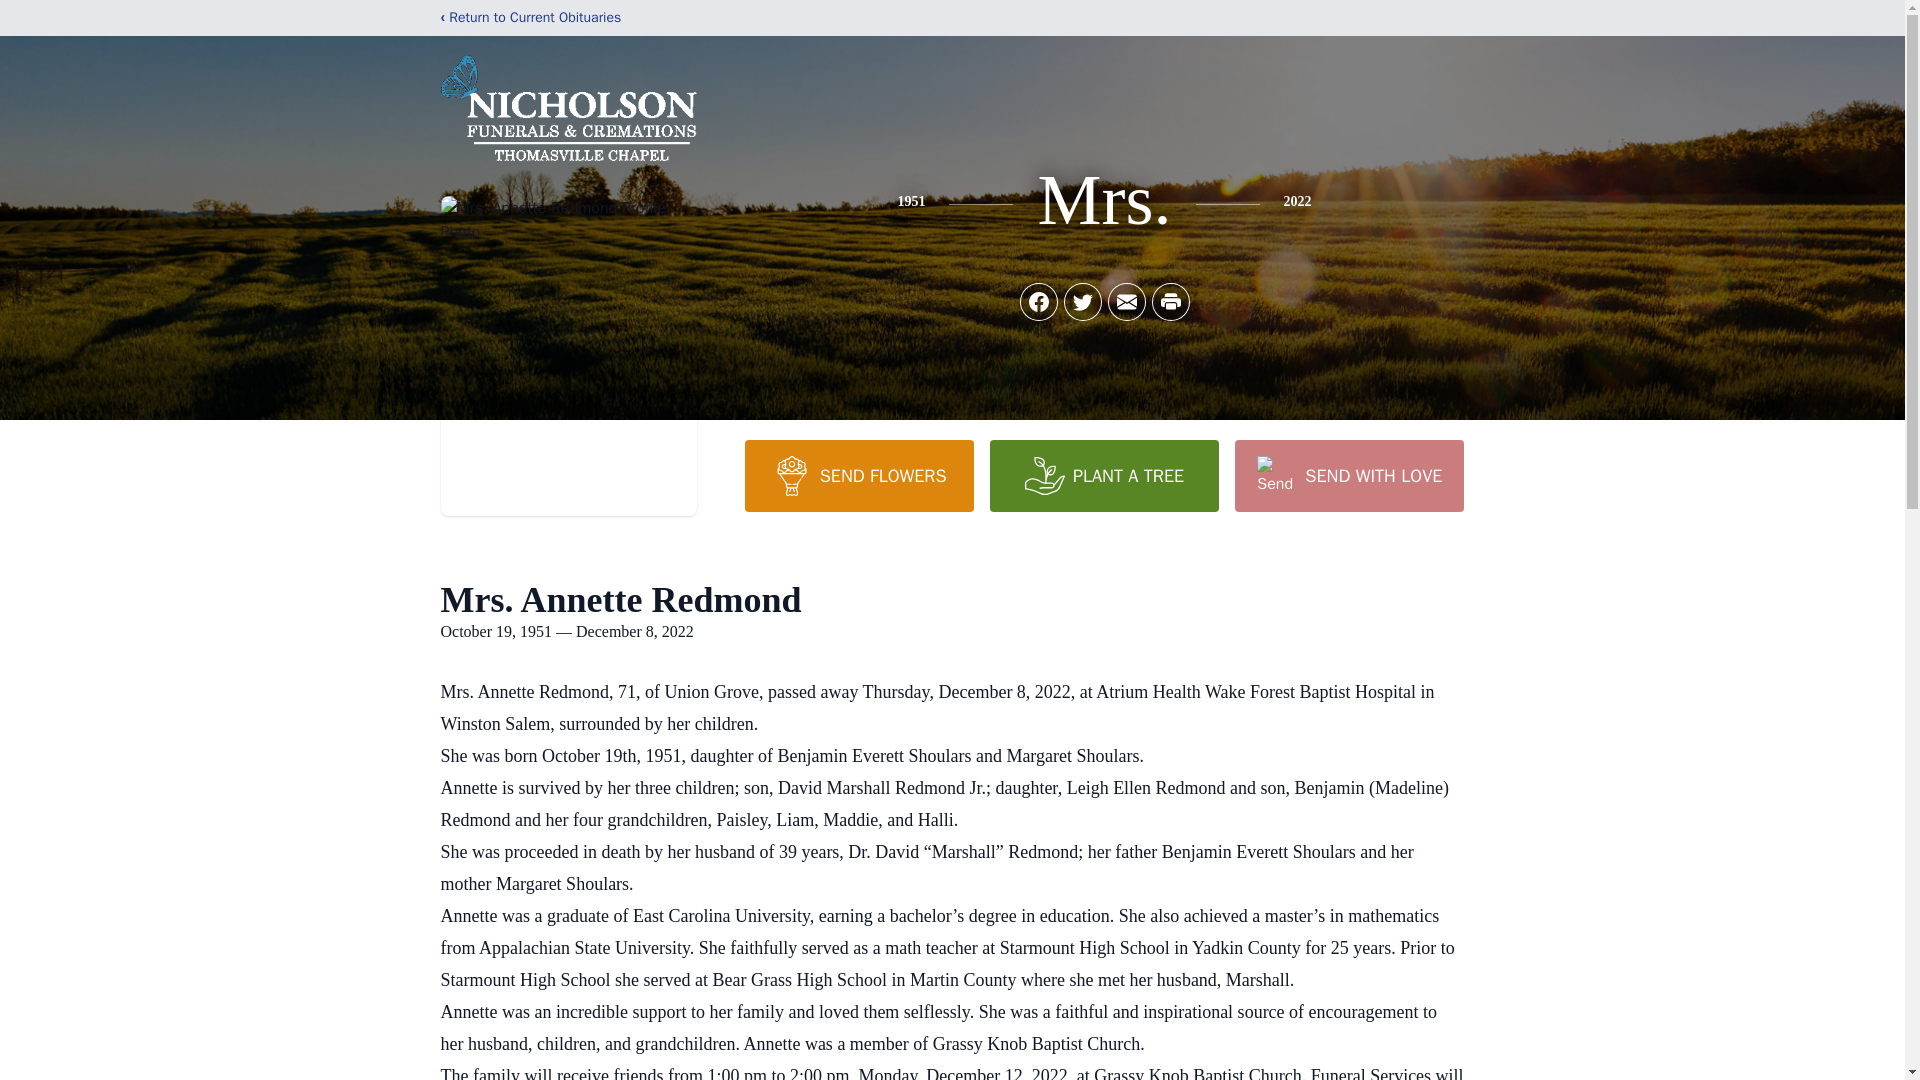  Describe the element at coordinates (1104, 475) in the screenshot. I see `PLANT A TREE` at that location.